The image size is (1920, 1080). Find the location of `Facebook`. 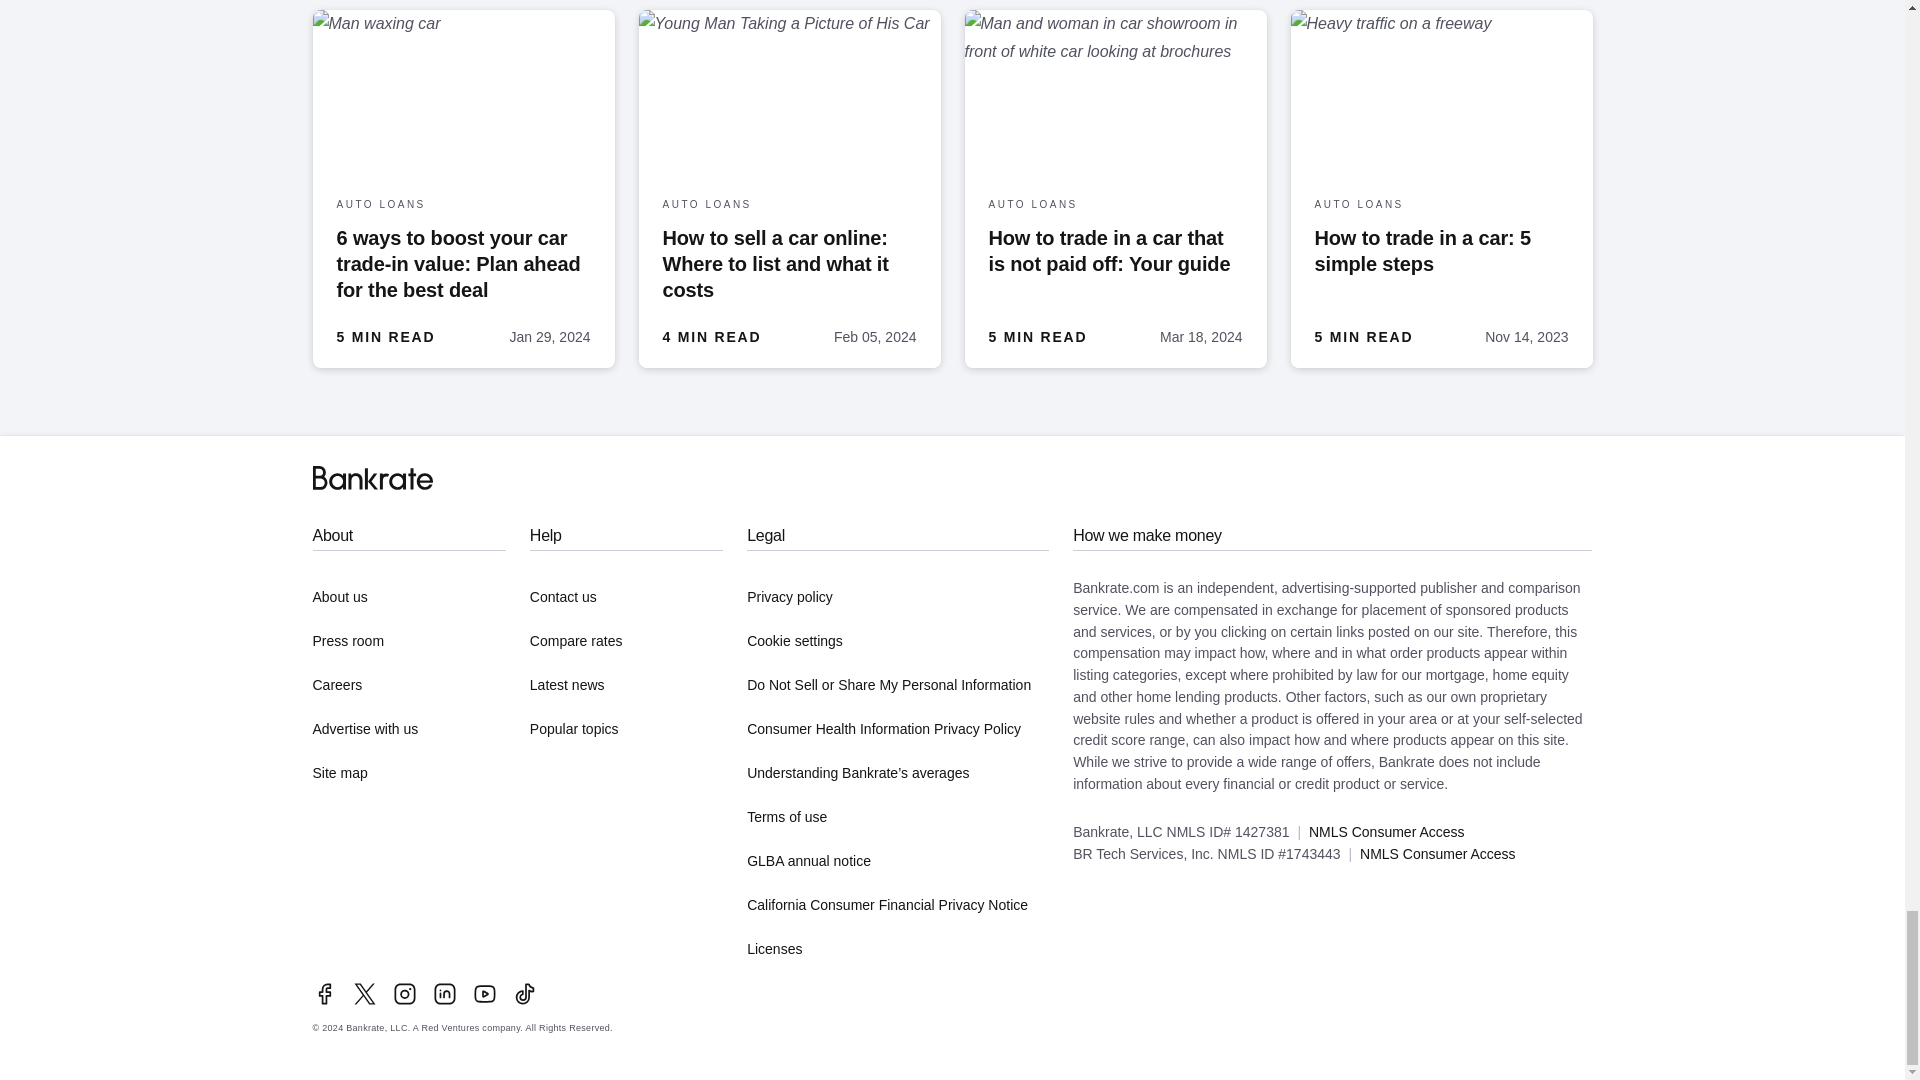

Facebook is located at coordinates (324, 993).